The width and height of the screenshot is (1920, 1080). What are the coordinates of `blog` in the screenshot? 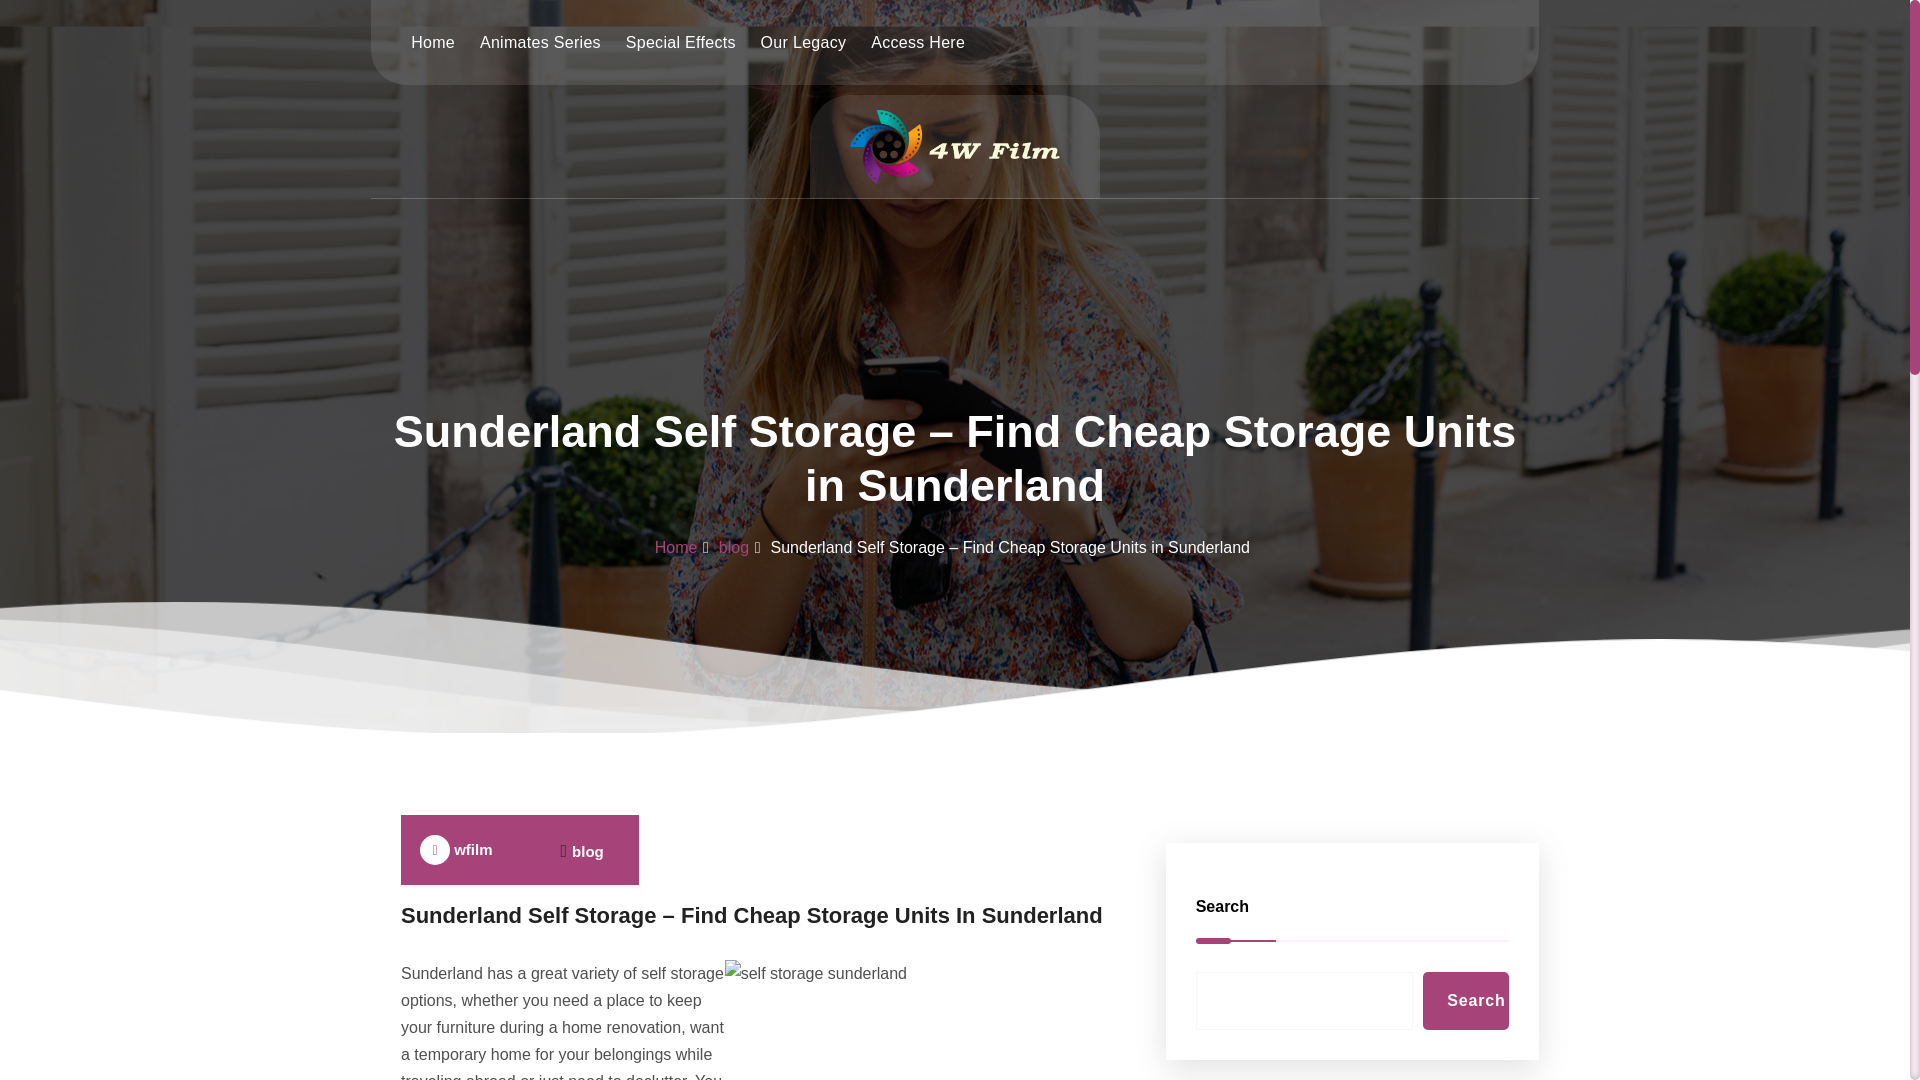 It's located at (733, 547).